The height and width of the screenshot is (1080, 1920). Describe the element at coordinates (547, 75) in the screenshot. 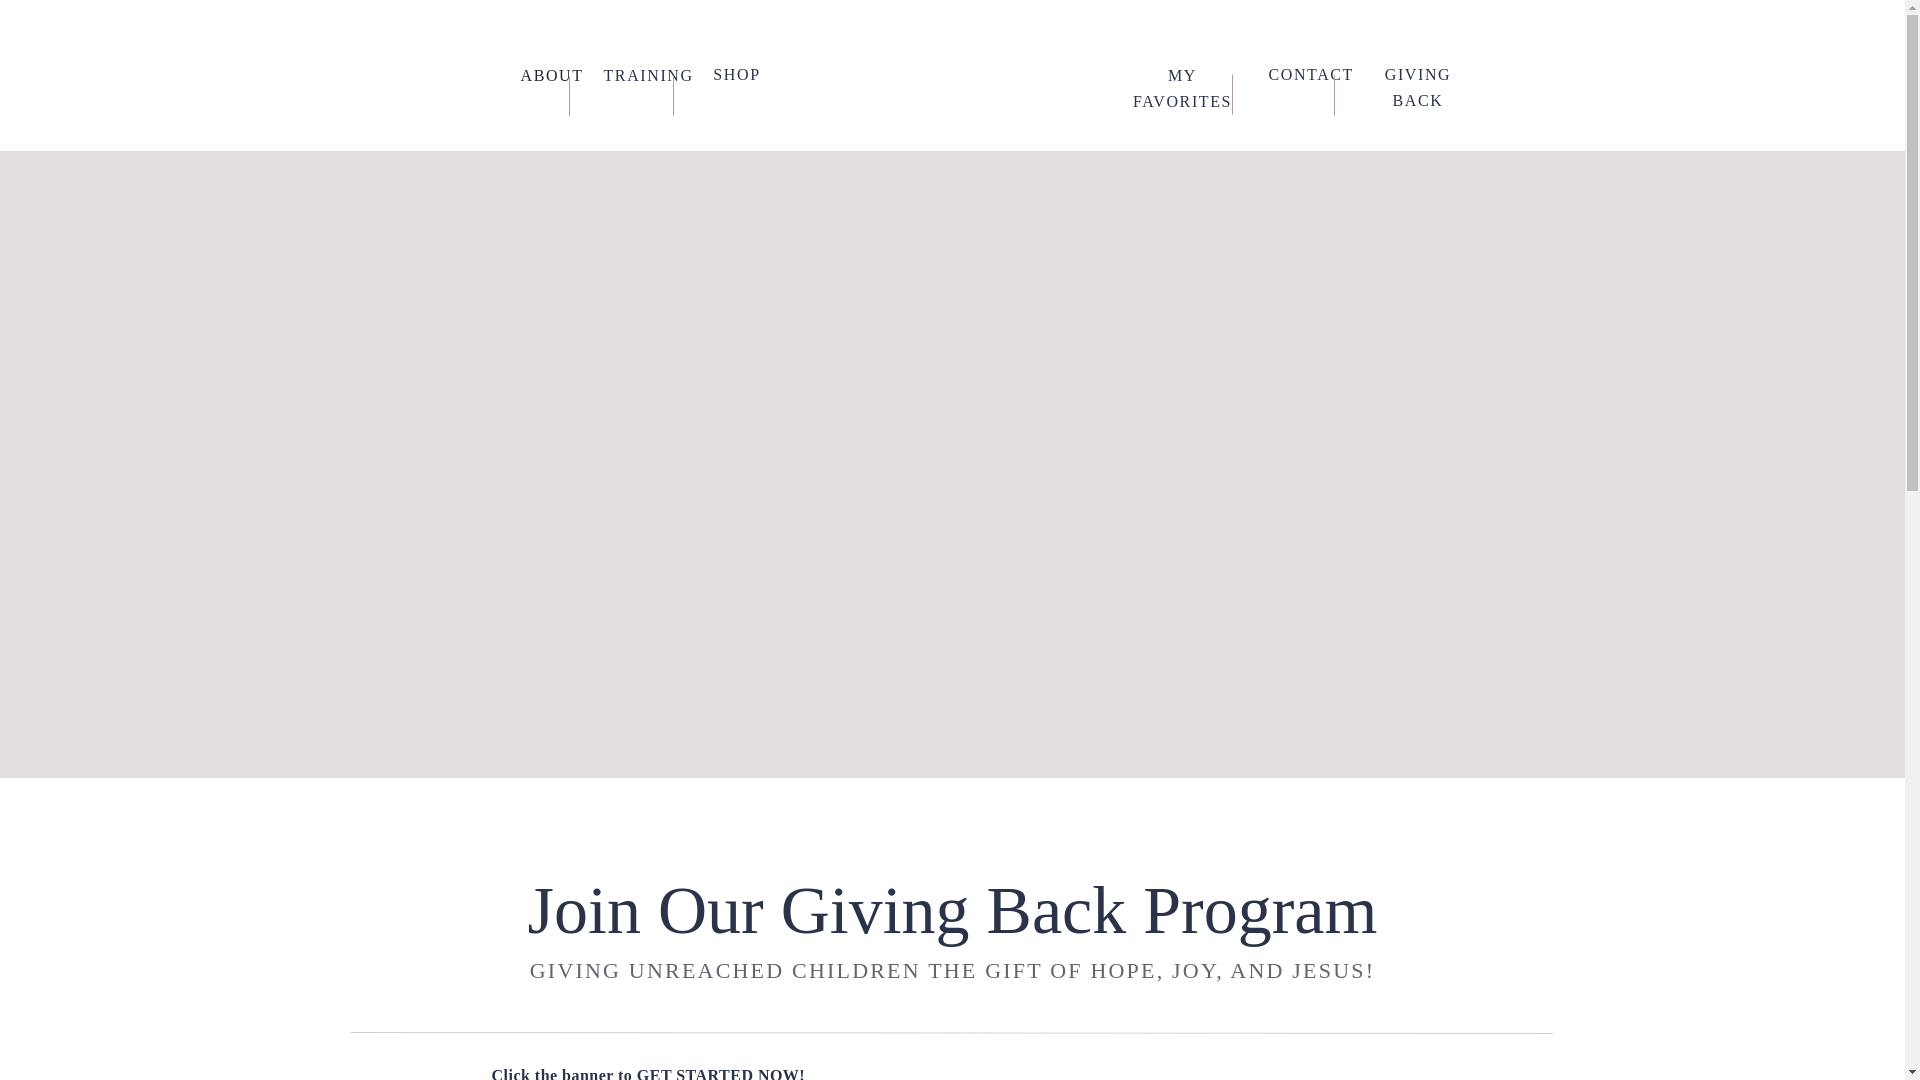

I see `ABOUT` at that location.